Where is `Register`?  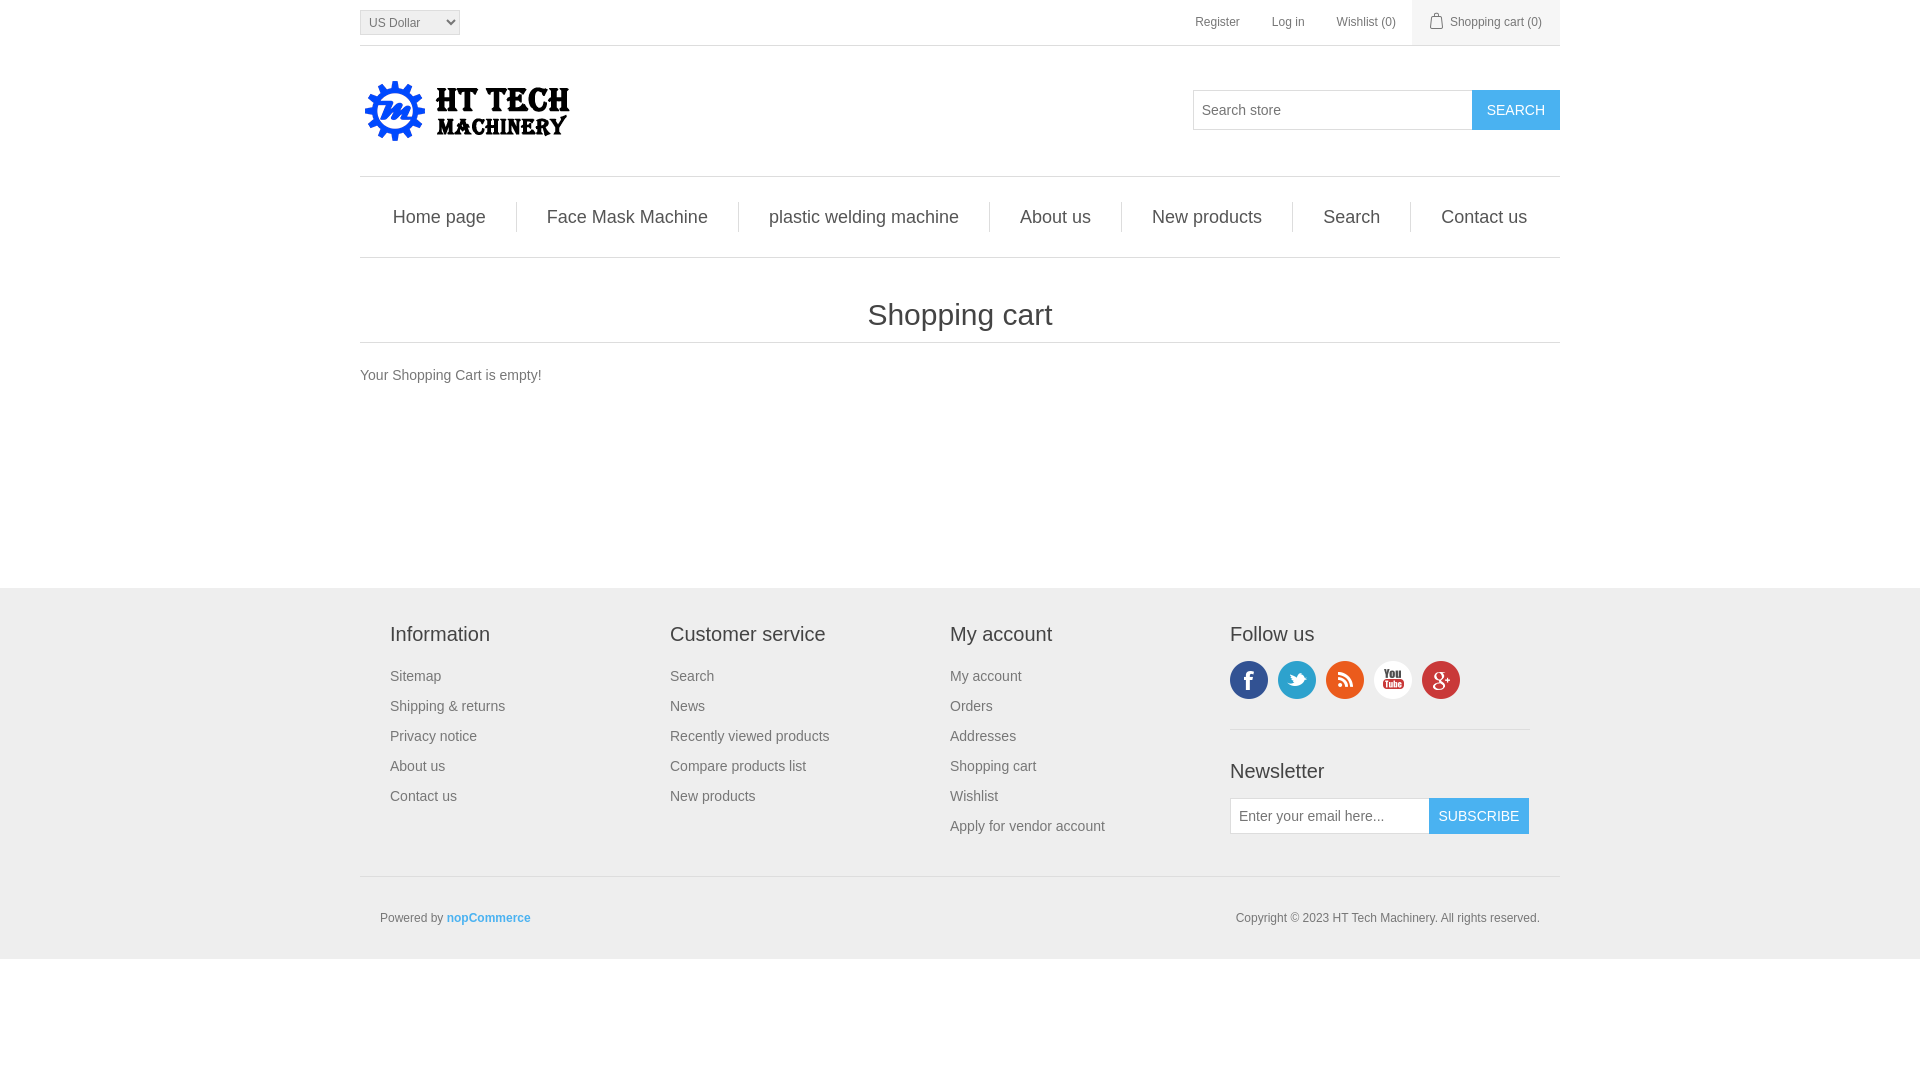 Register is located at coordinates (1218, 22).